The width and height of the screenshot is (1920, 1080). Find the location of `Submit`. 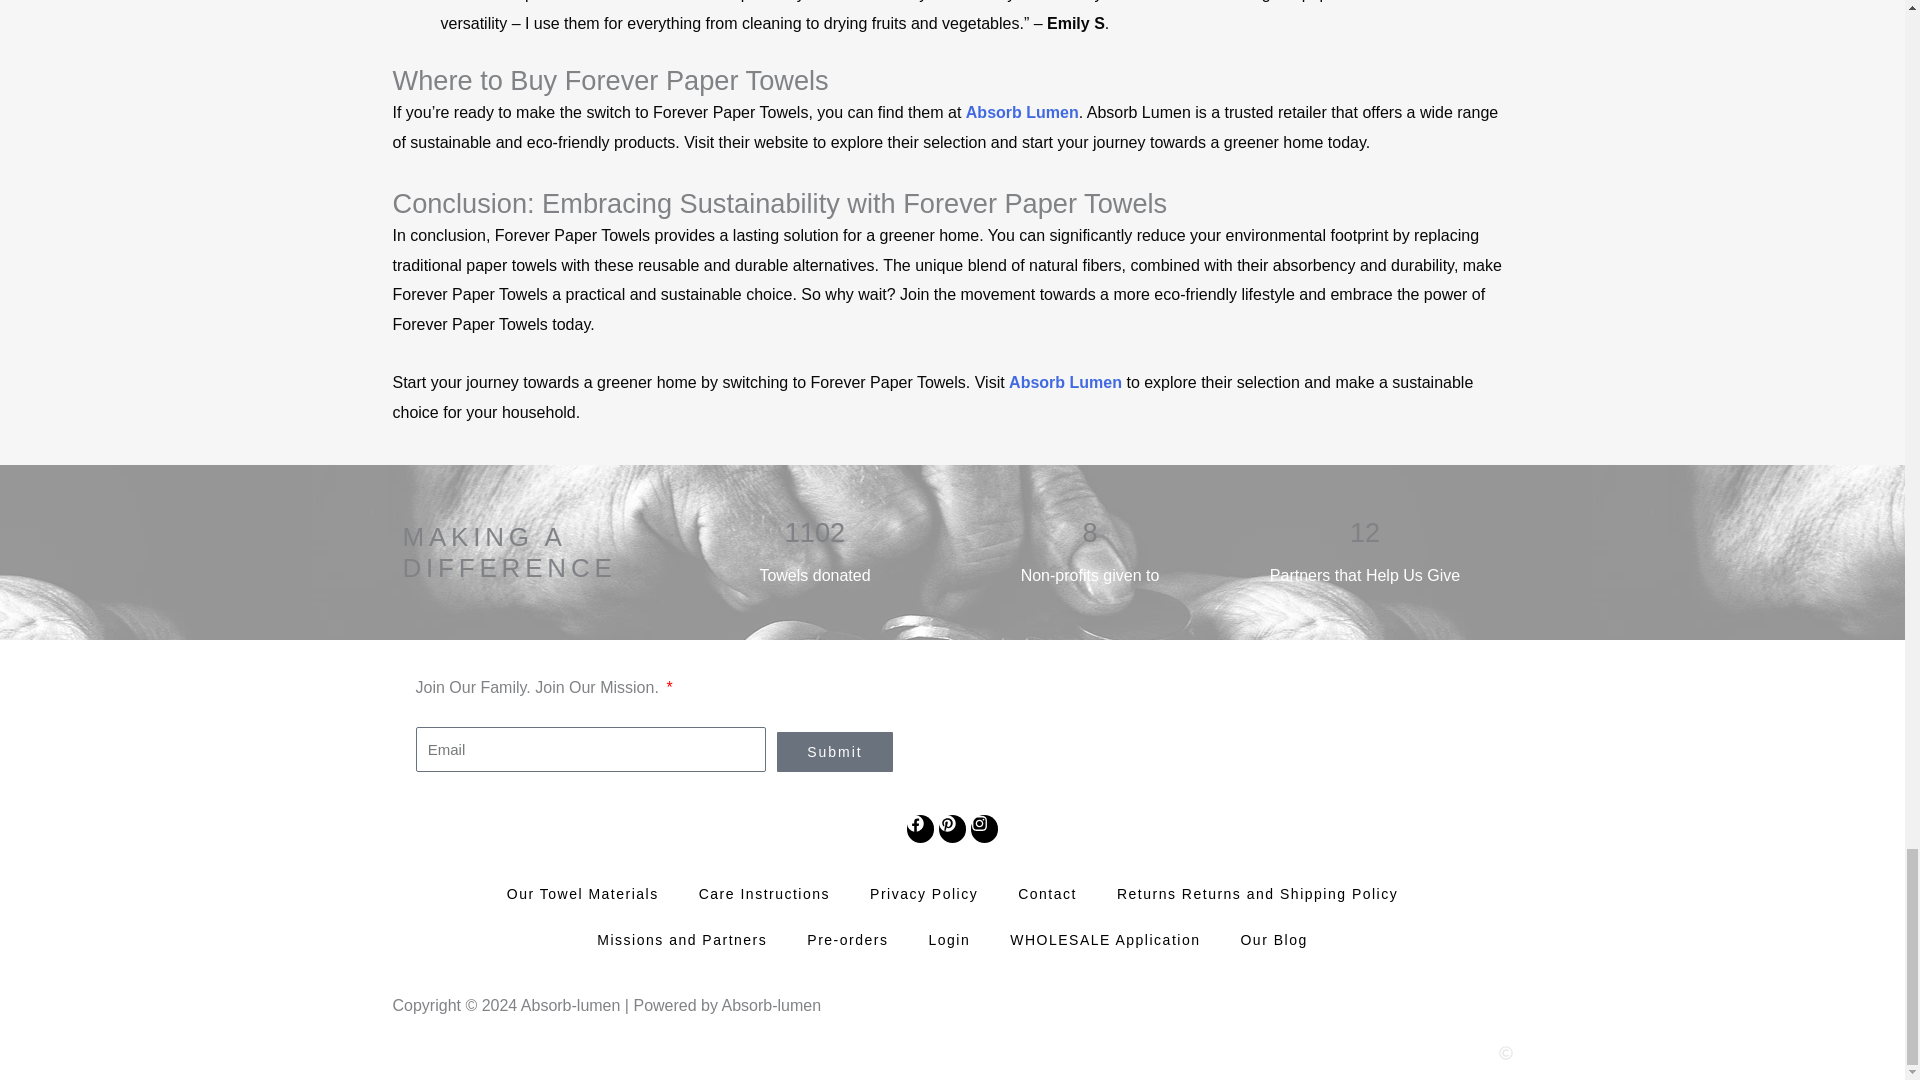

Submit is located at coordinates (834, 752).